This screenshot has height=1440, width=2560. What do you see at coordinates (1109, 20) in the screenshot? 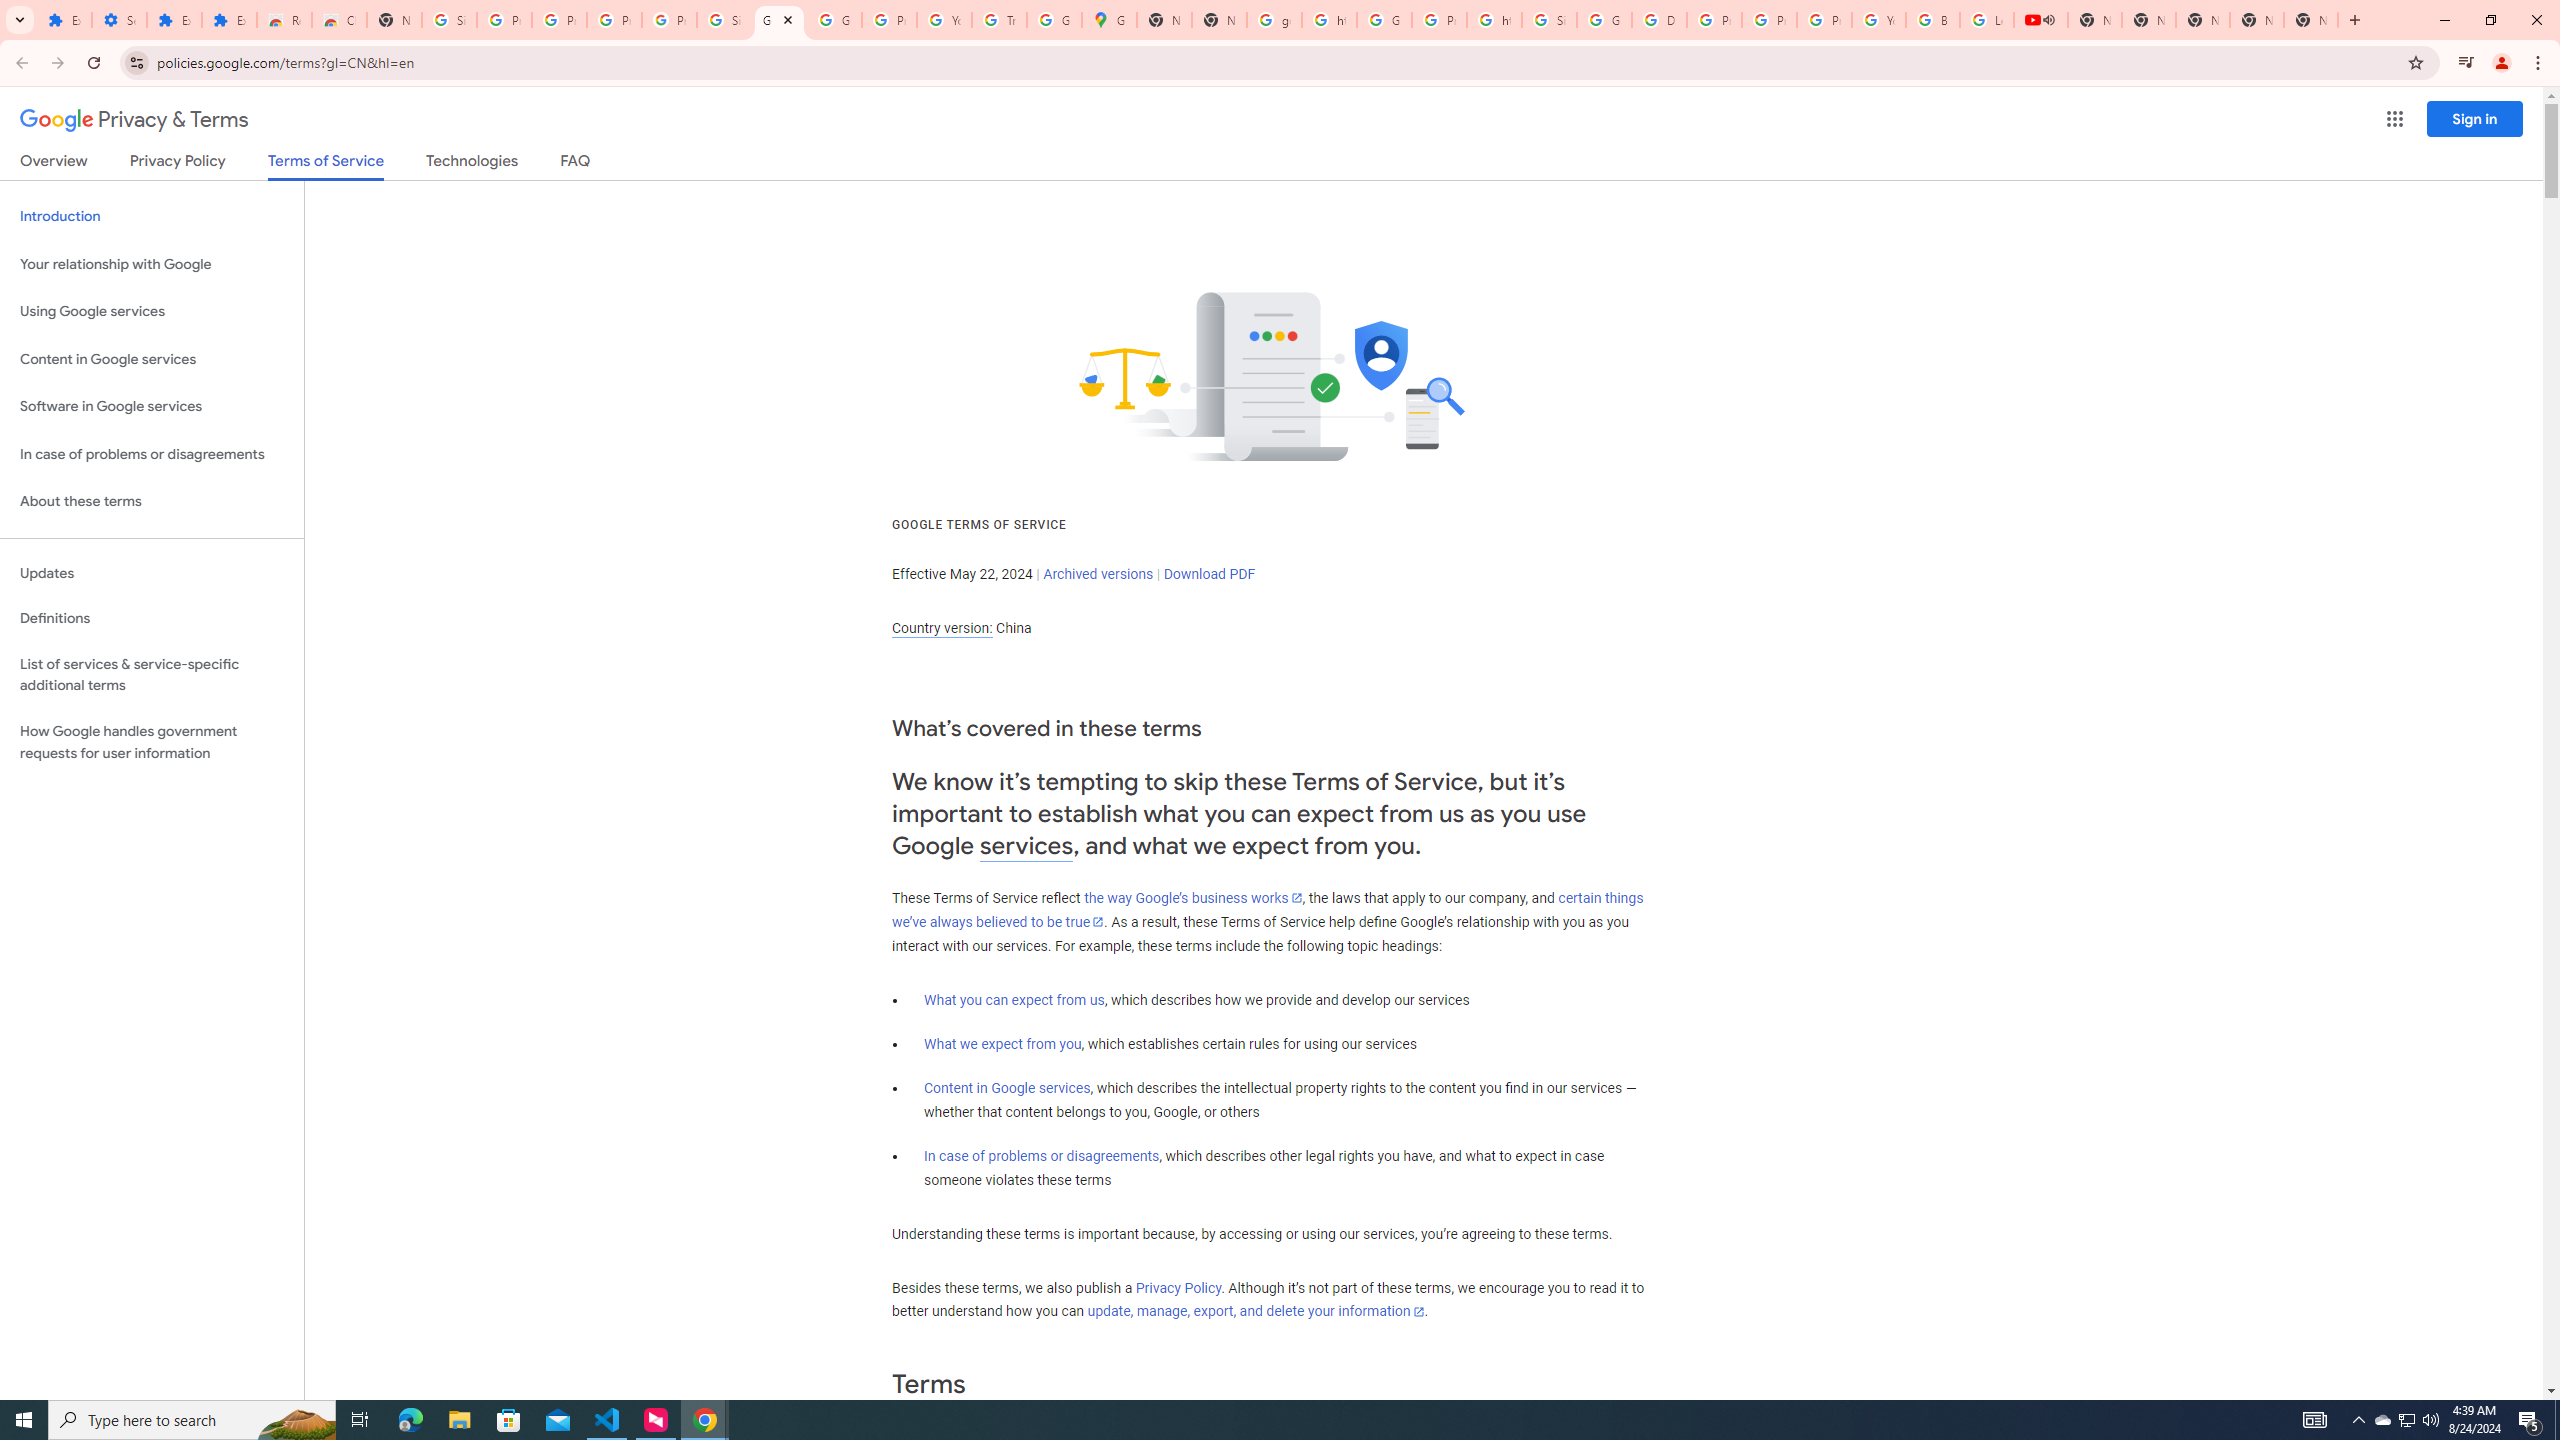
I see `Google Maps` at bounding box center [1109, 20].